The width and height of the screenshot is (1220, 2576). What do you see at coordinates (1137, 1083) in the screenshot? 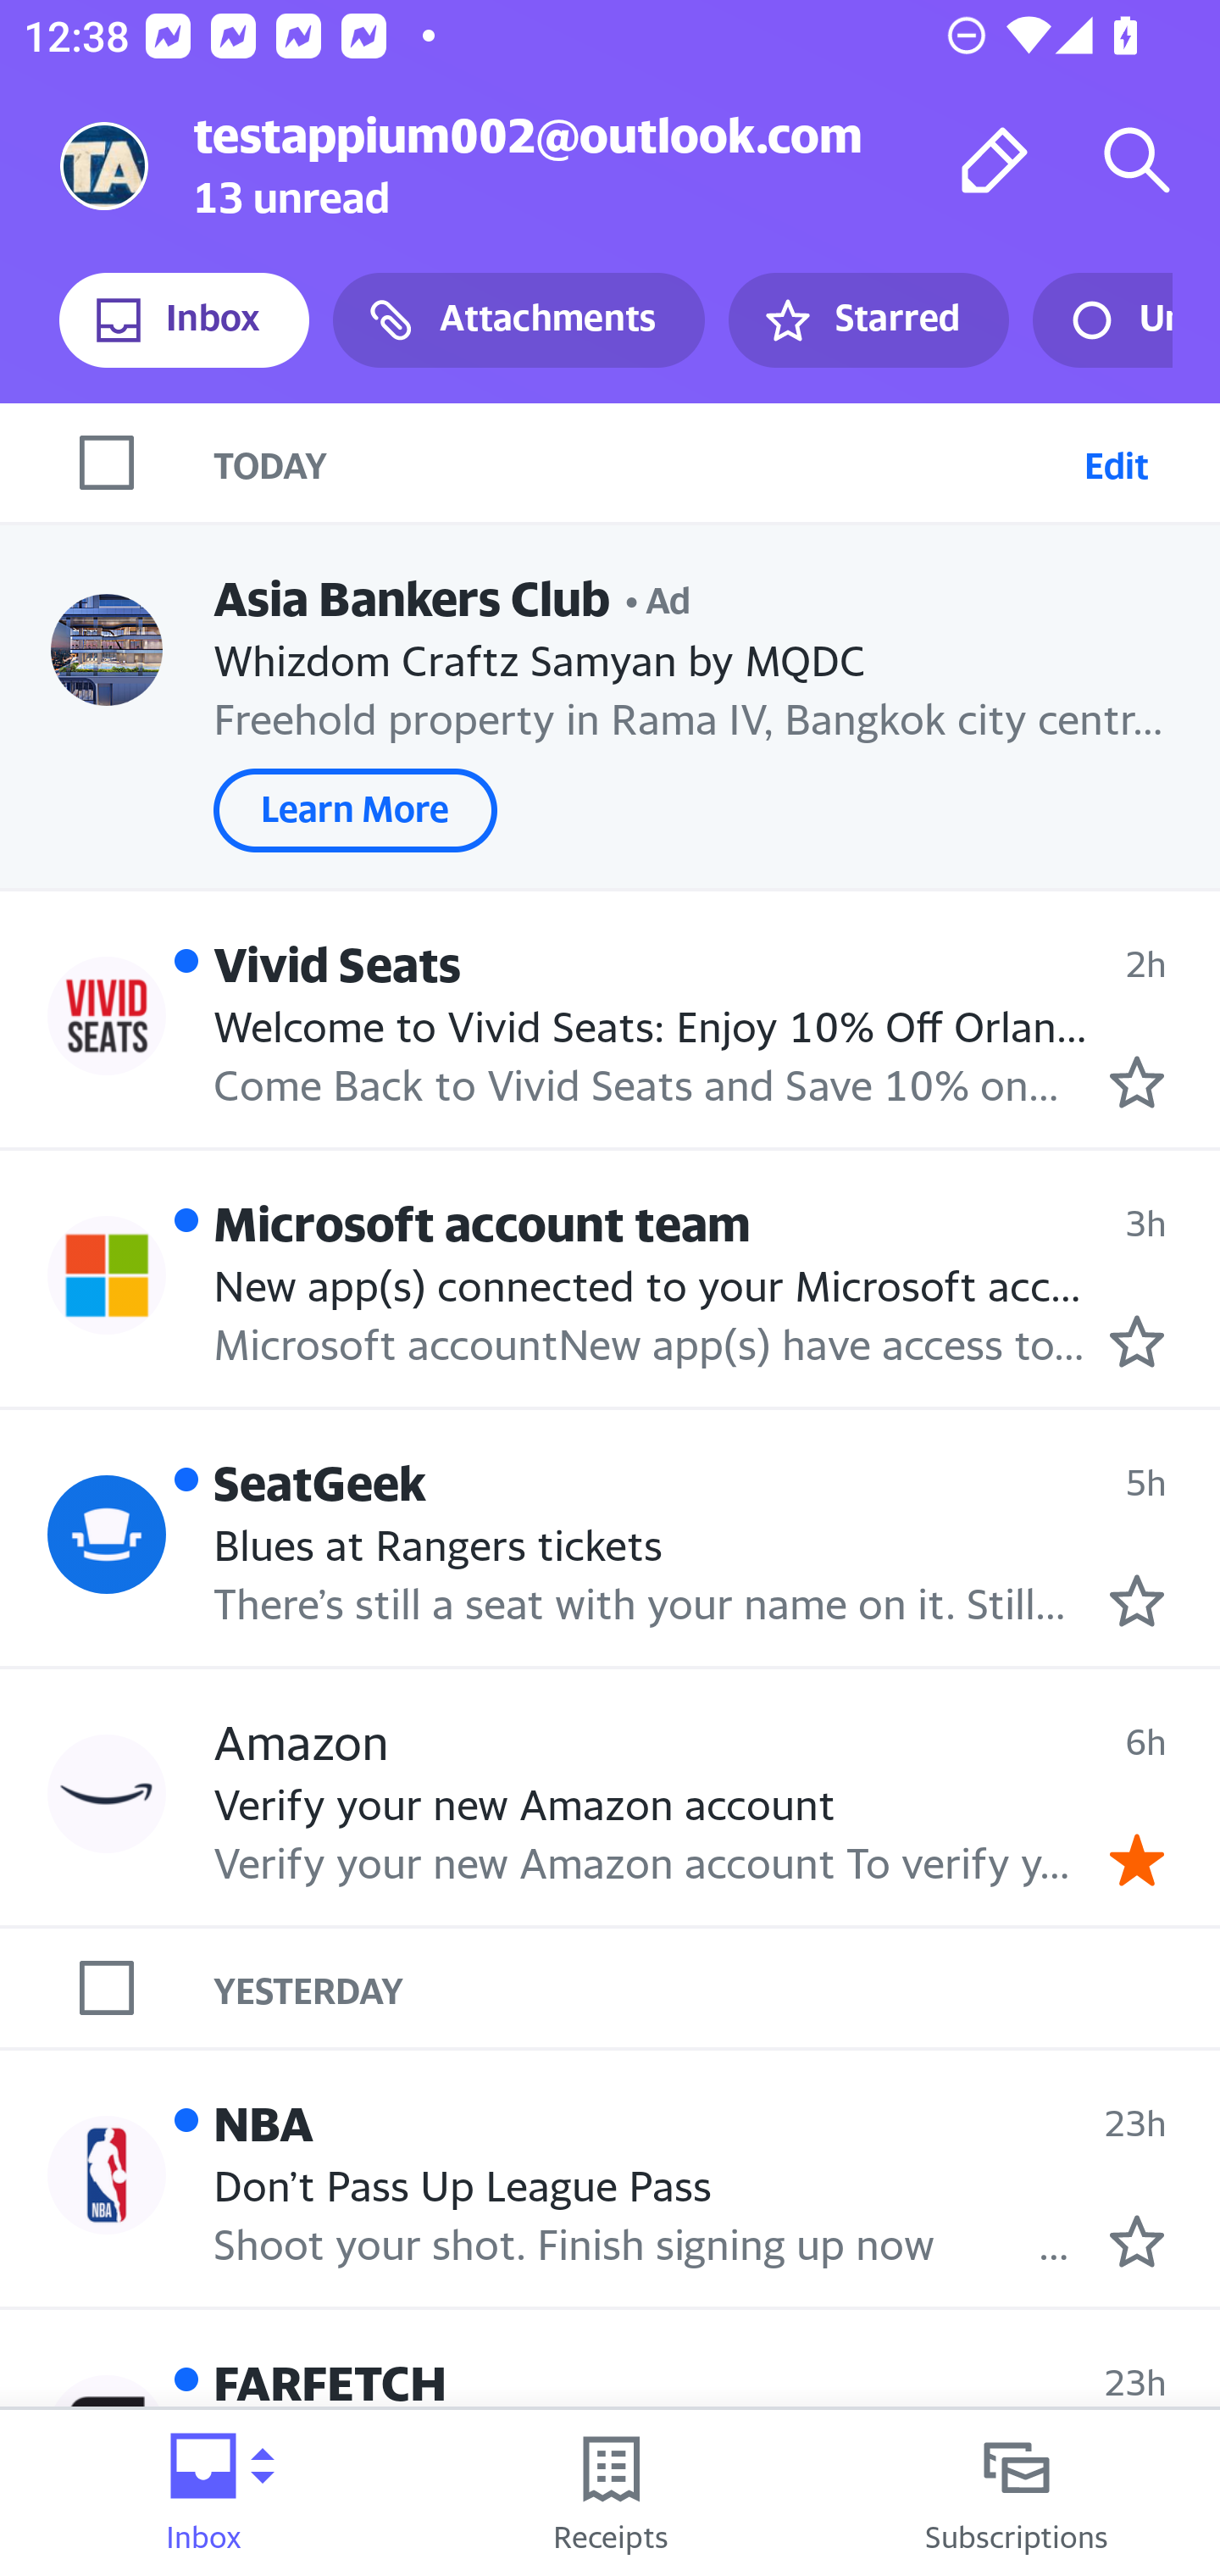
I see `Mark as starred.` at bounding box center [1137, 1083].